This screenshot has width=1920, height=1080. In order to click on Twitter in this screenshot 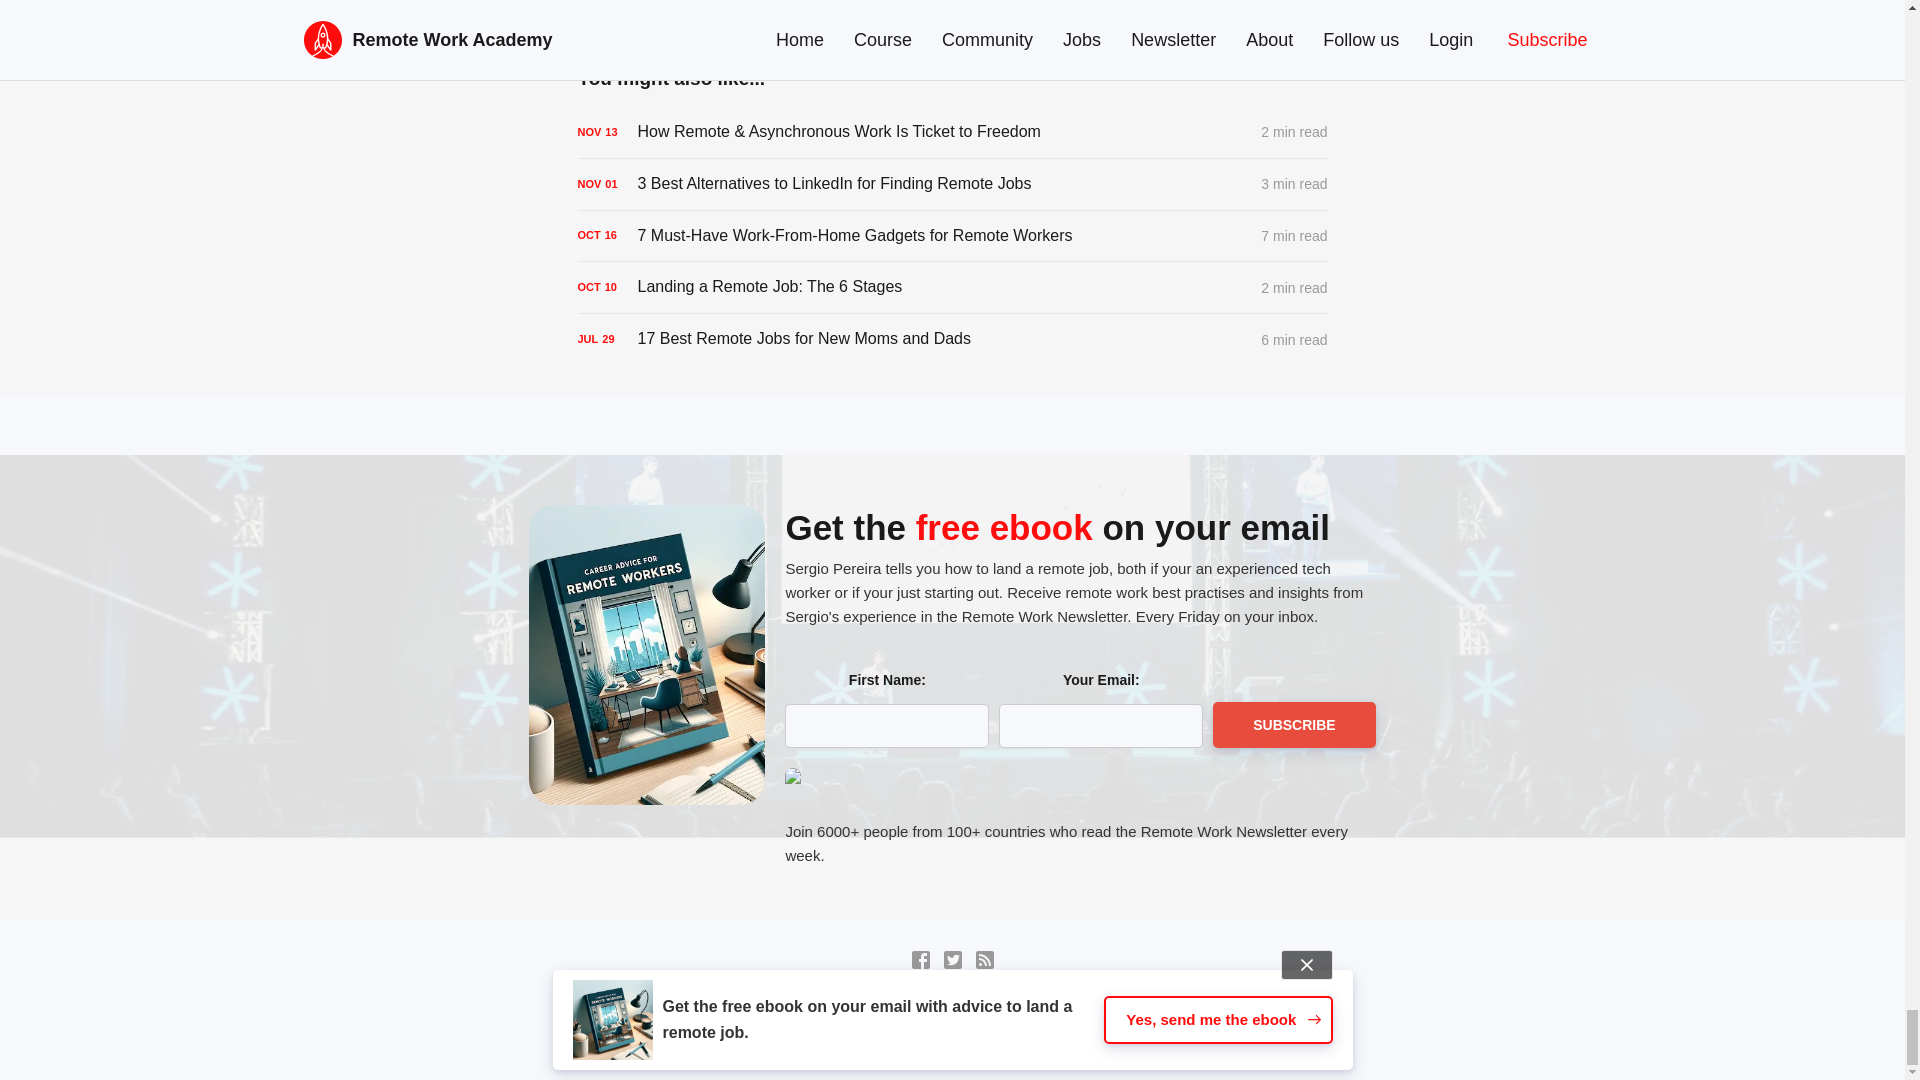, I will do `click(952, 960)`.